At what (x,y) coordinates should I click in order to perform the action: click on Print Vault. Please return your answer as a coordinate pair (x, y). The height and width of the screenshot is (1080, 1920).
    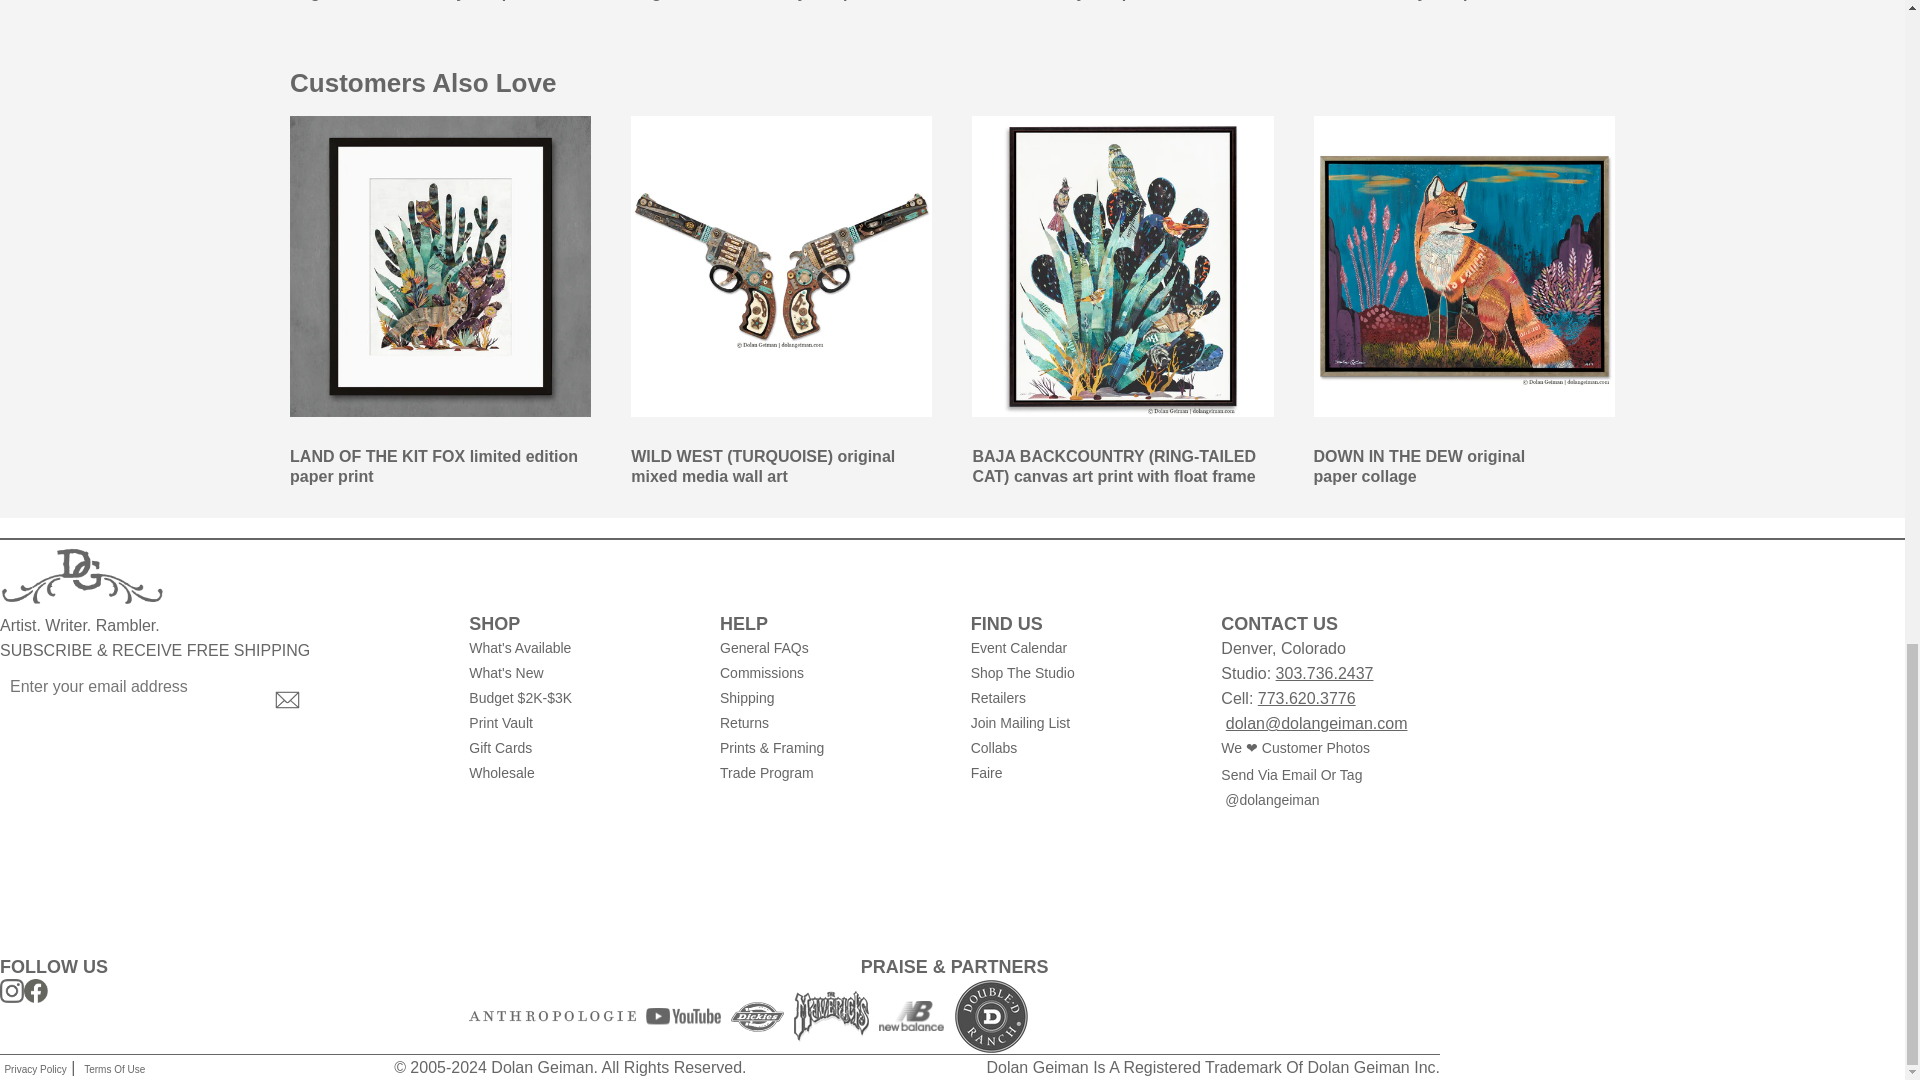
    Looking at the image, I should click on (578, 722).